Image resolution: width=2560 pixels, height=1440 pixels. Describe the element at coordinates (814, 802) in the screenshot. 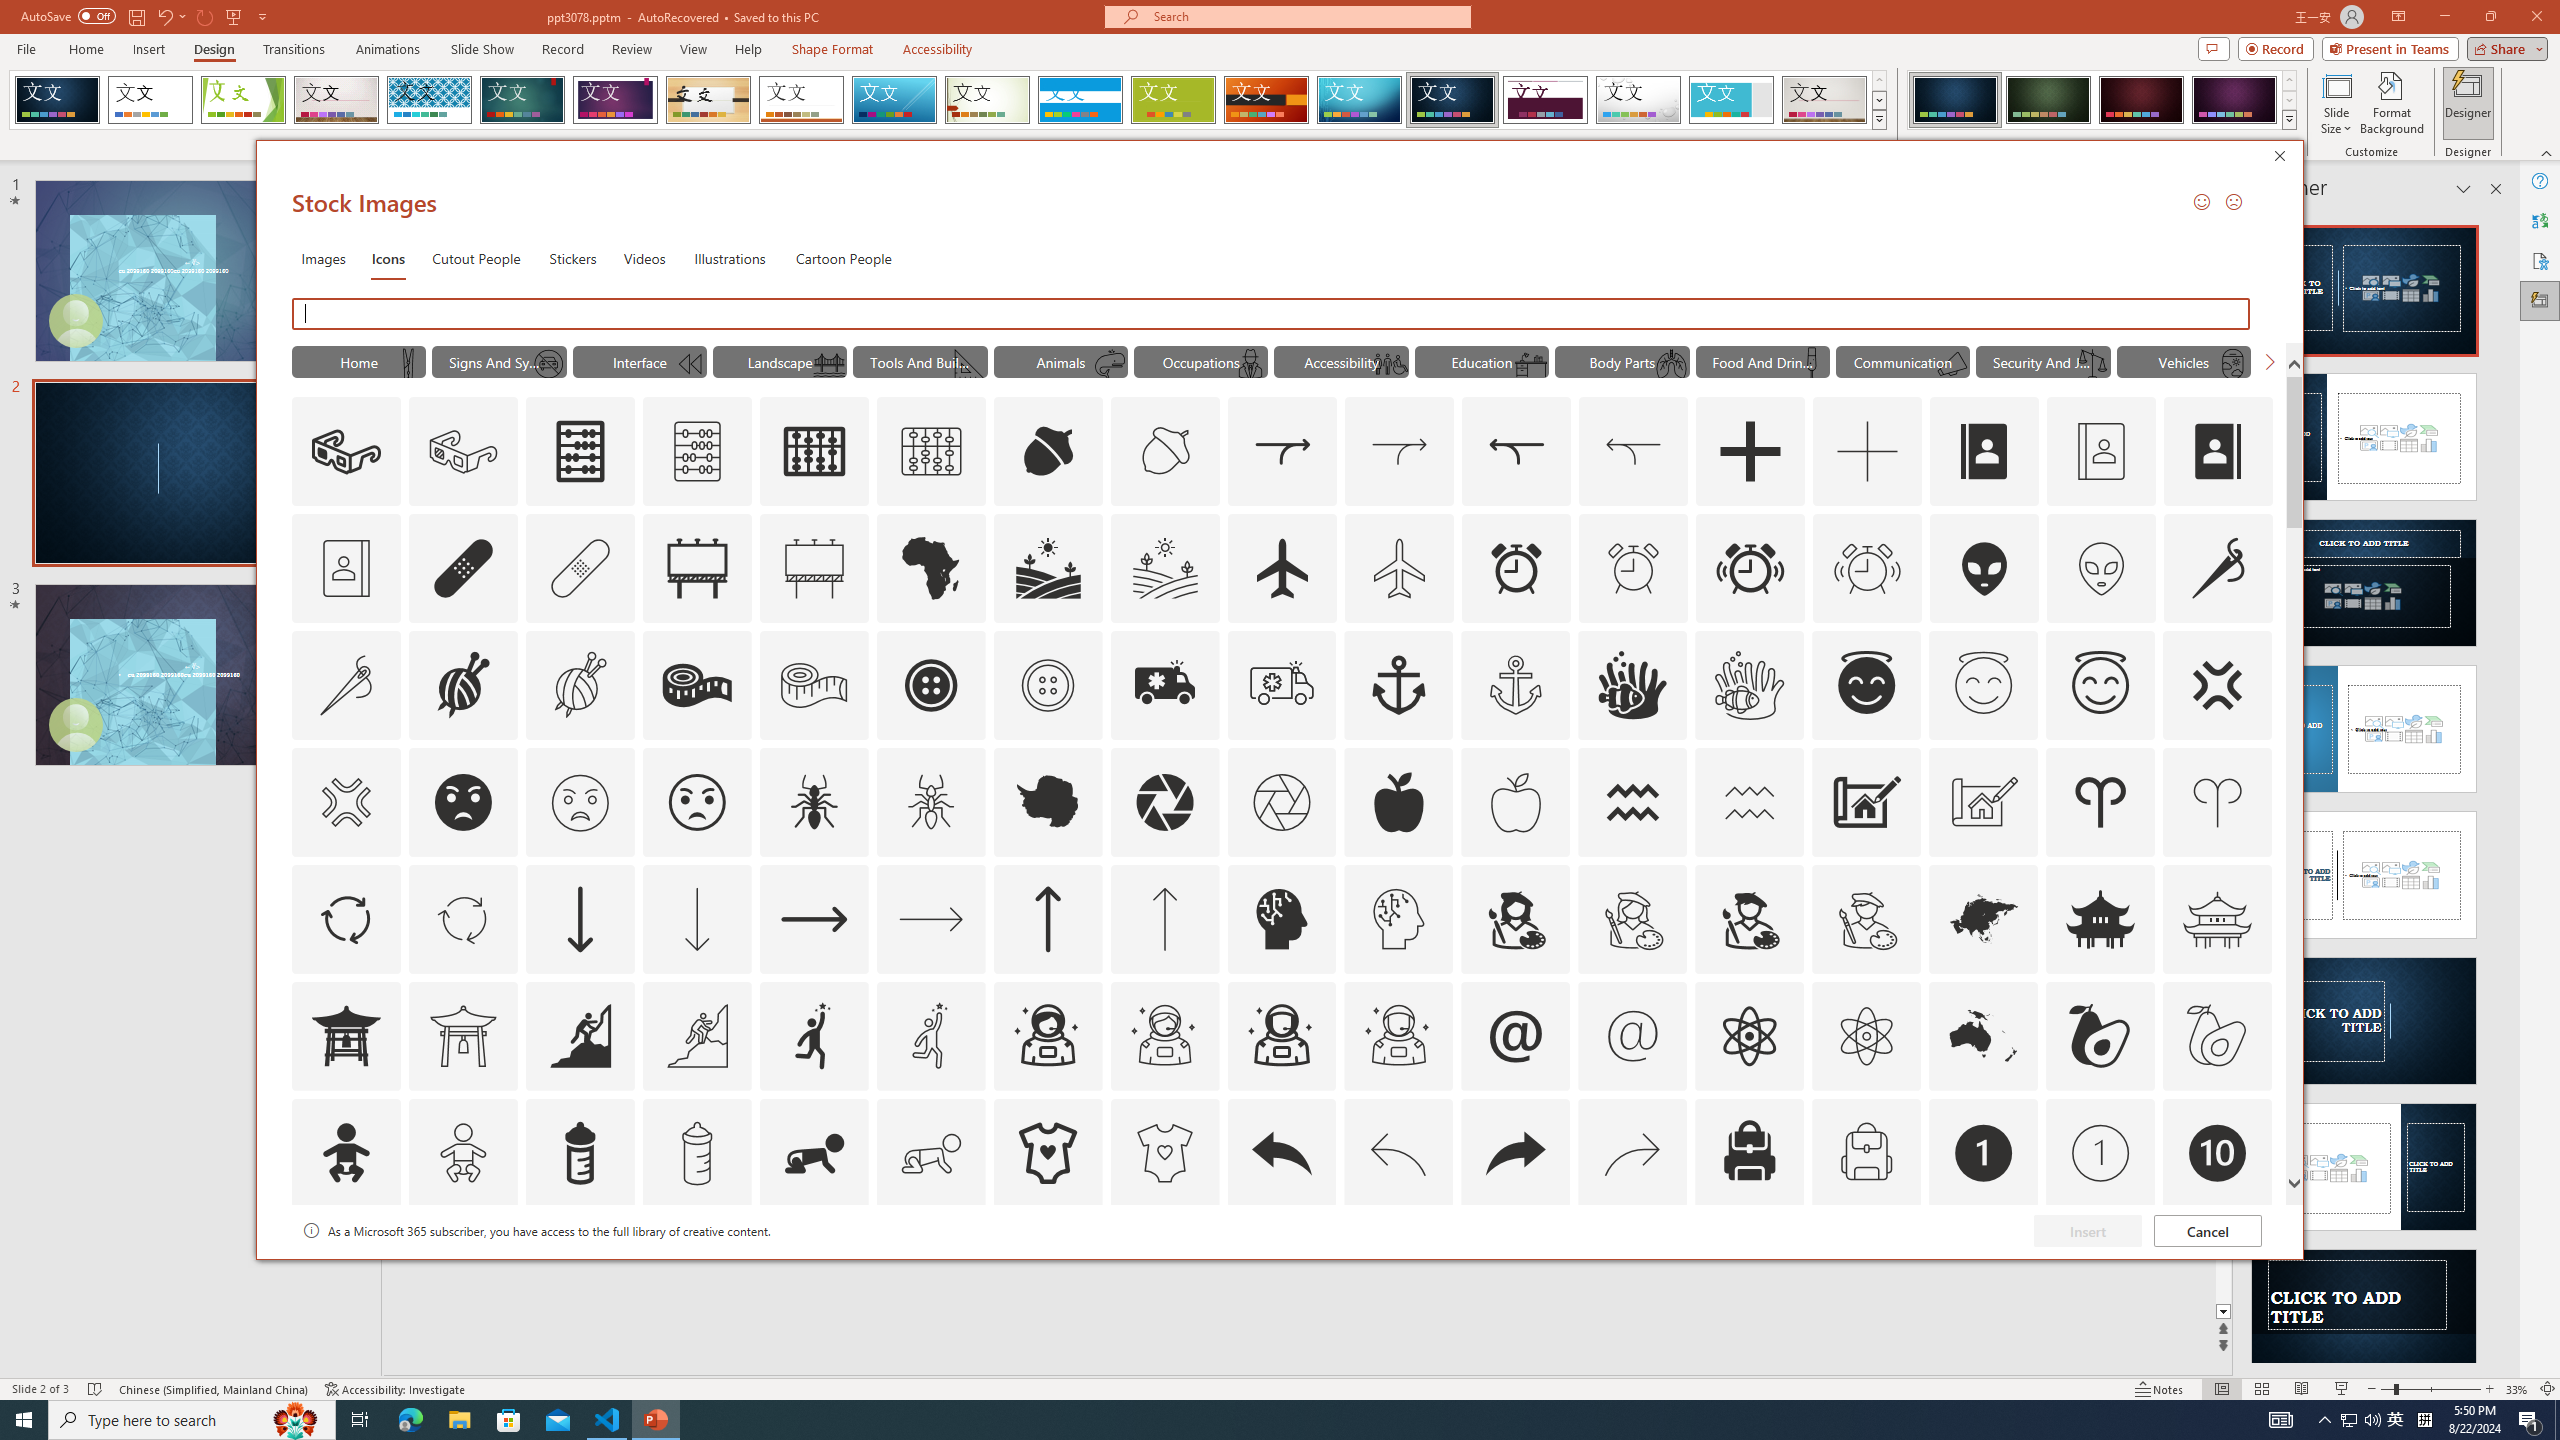

I see `AutomationID: Icons_Ant` at that location.